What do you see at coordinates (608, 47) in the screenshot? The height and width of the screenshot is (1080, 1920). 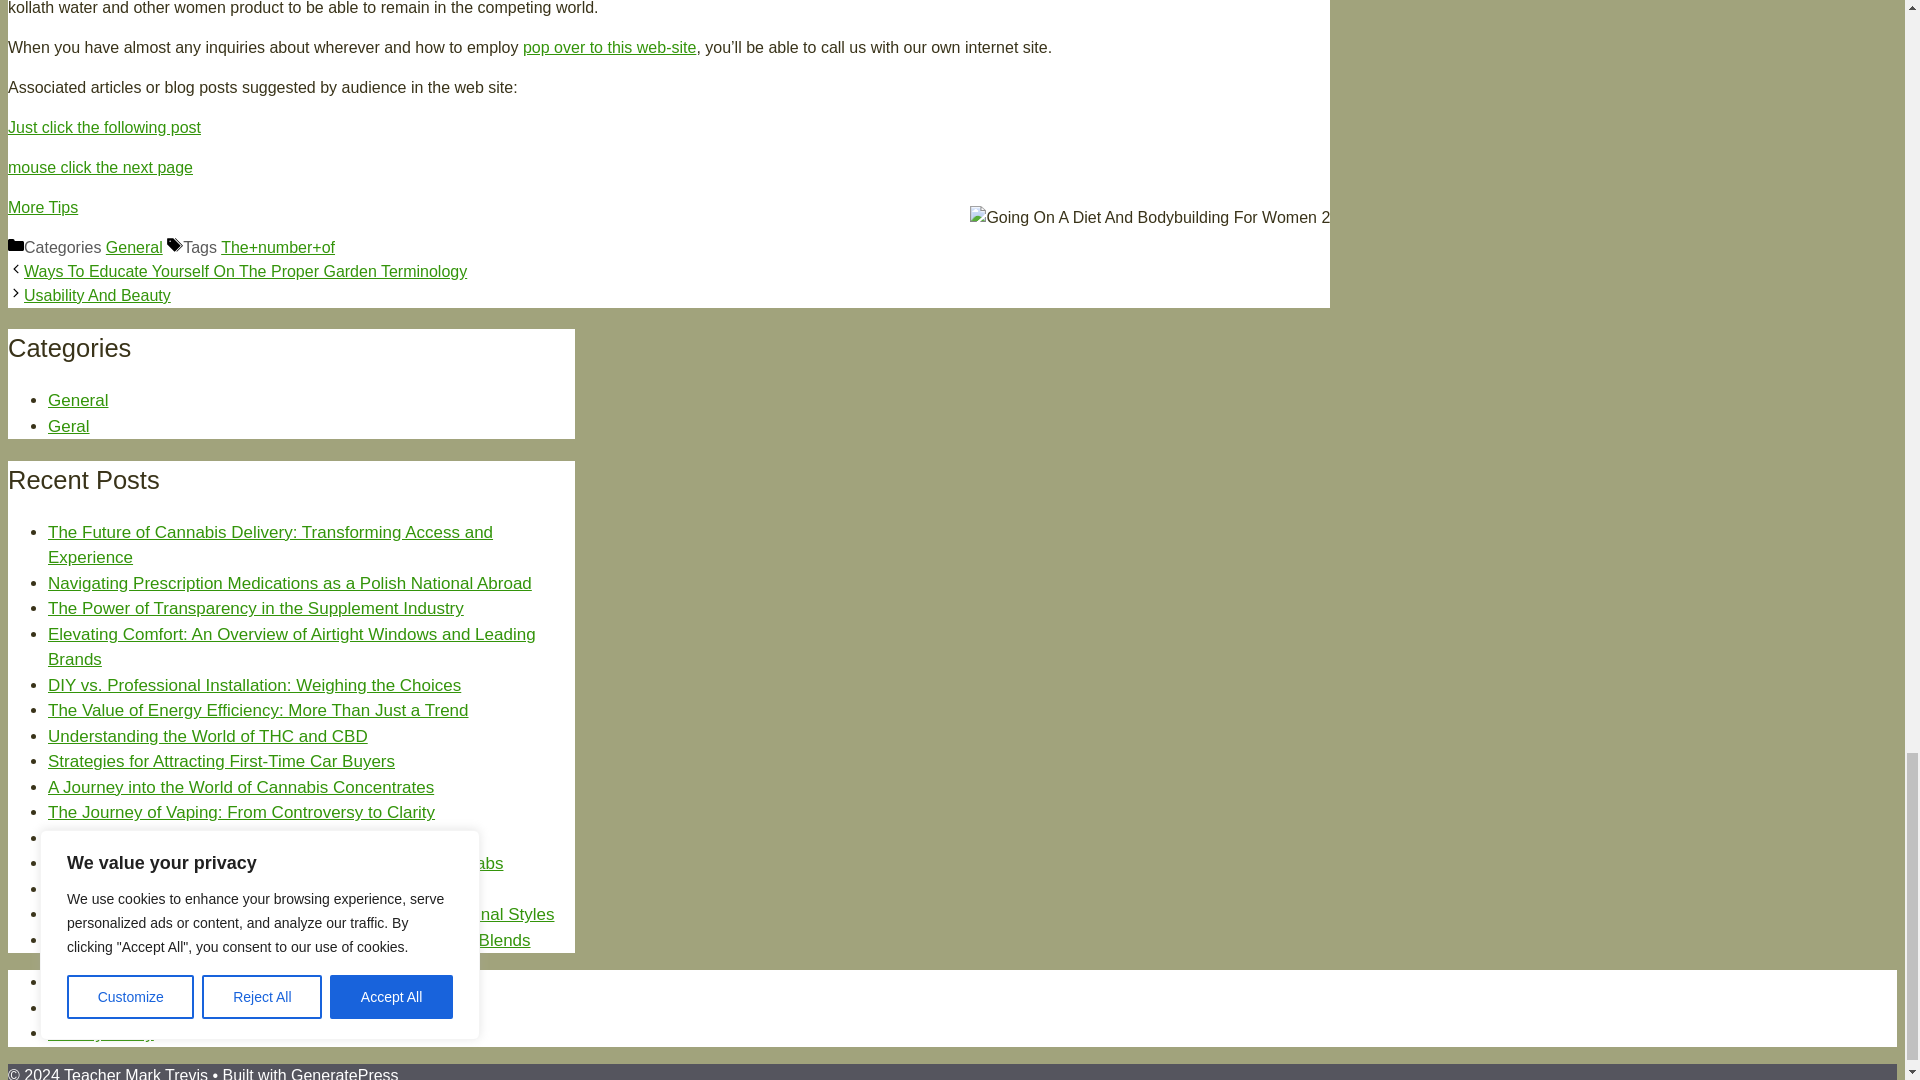 I see `pop over to this web-site` at bounding box center [608, 47].